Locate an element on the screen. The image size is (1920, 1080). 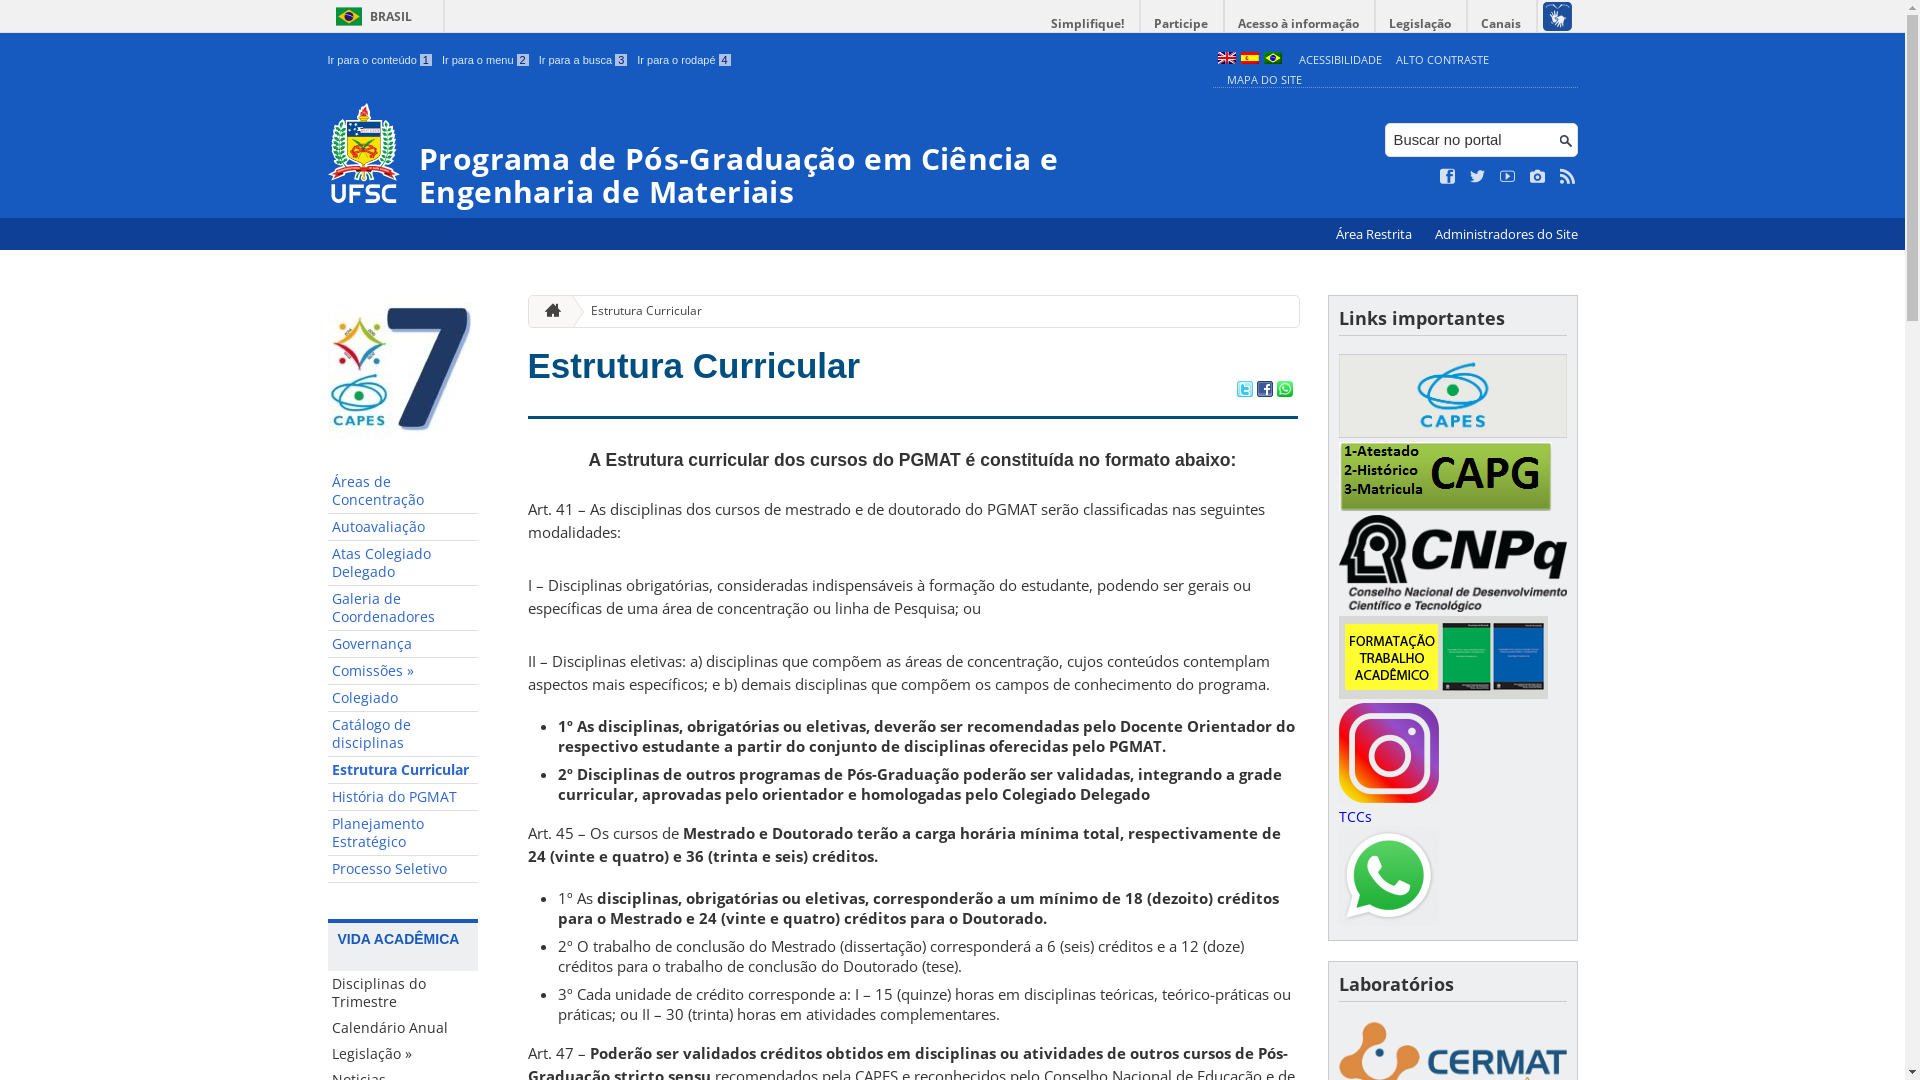
Galeria de Coordenadores is located at coordinates (403, 608).